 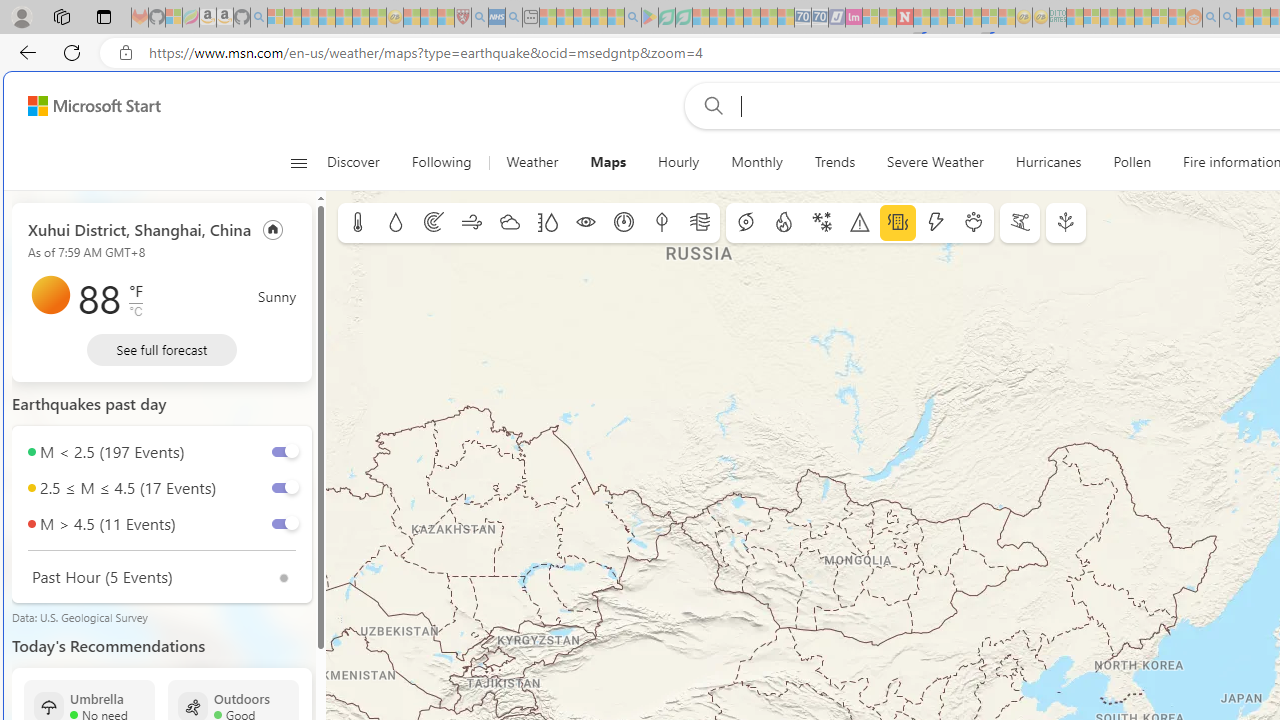 I want to click on Sea level pressure, so click(x=624, y=223).